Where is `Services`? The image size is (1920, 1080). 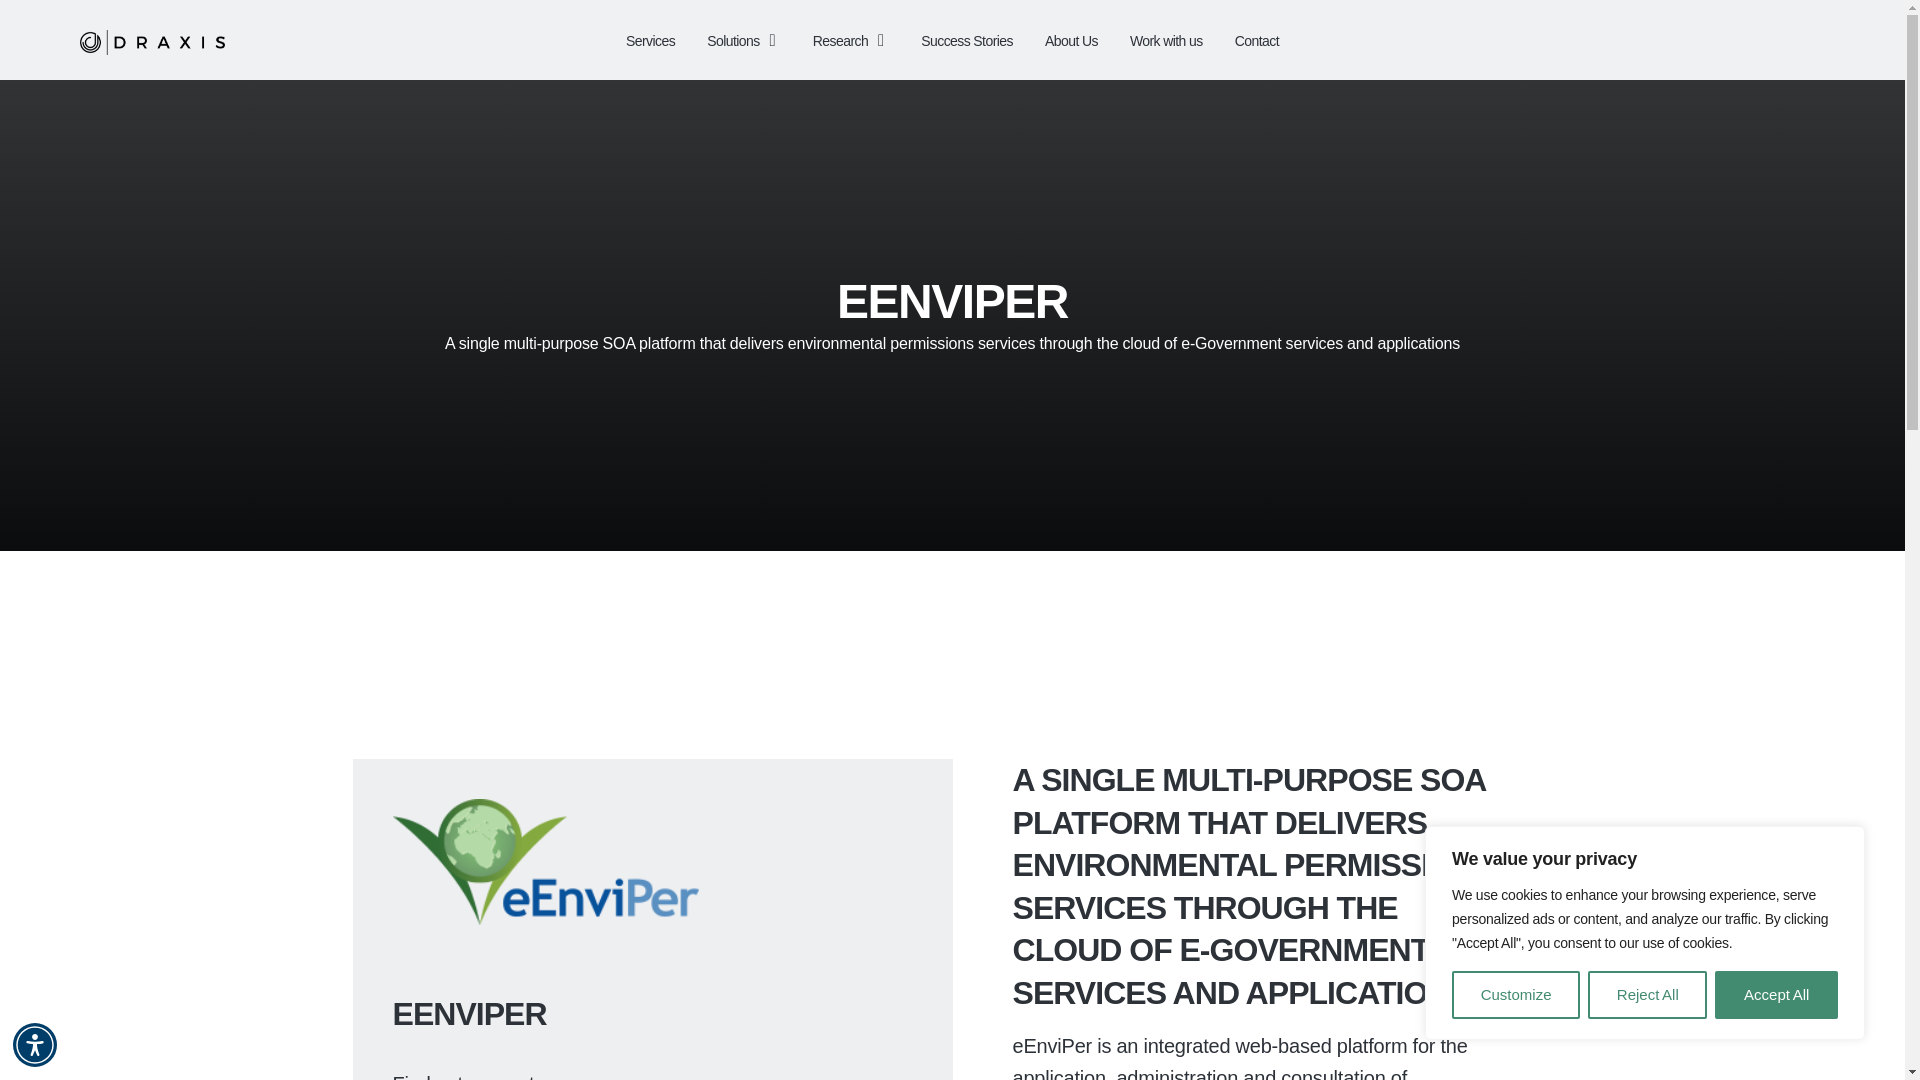
Services is located at coordinates (650, 40).